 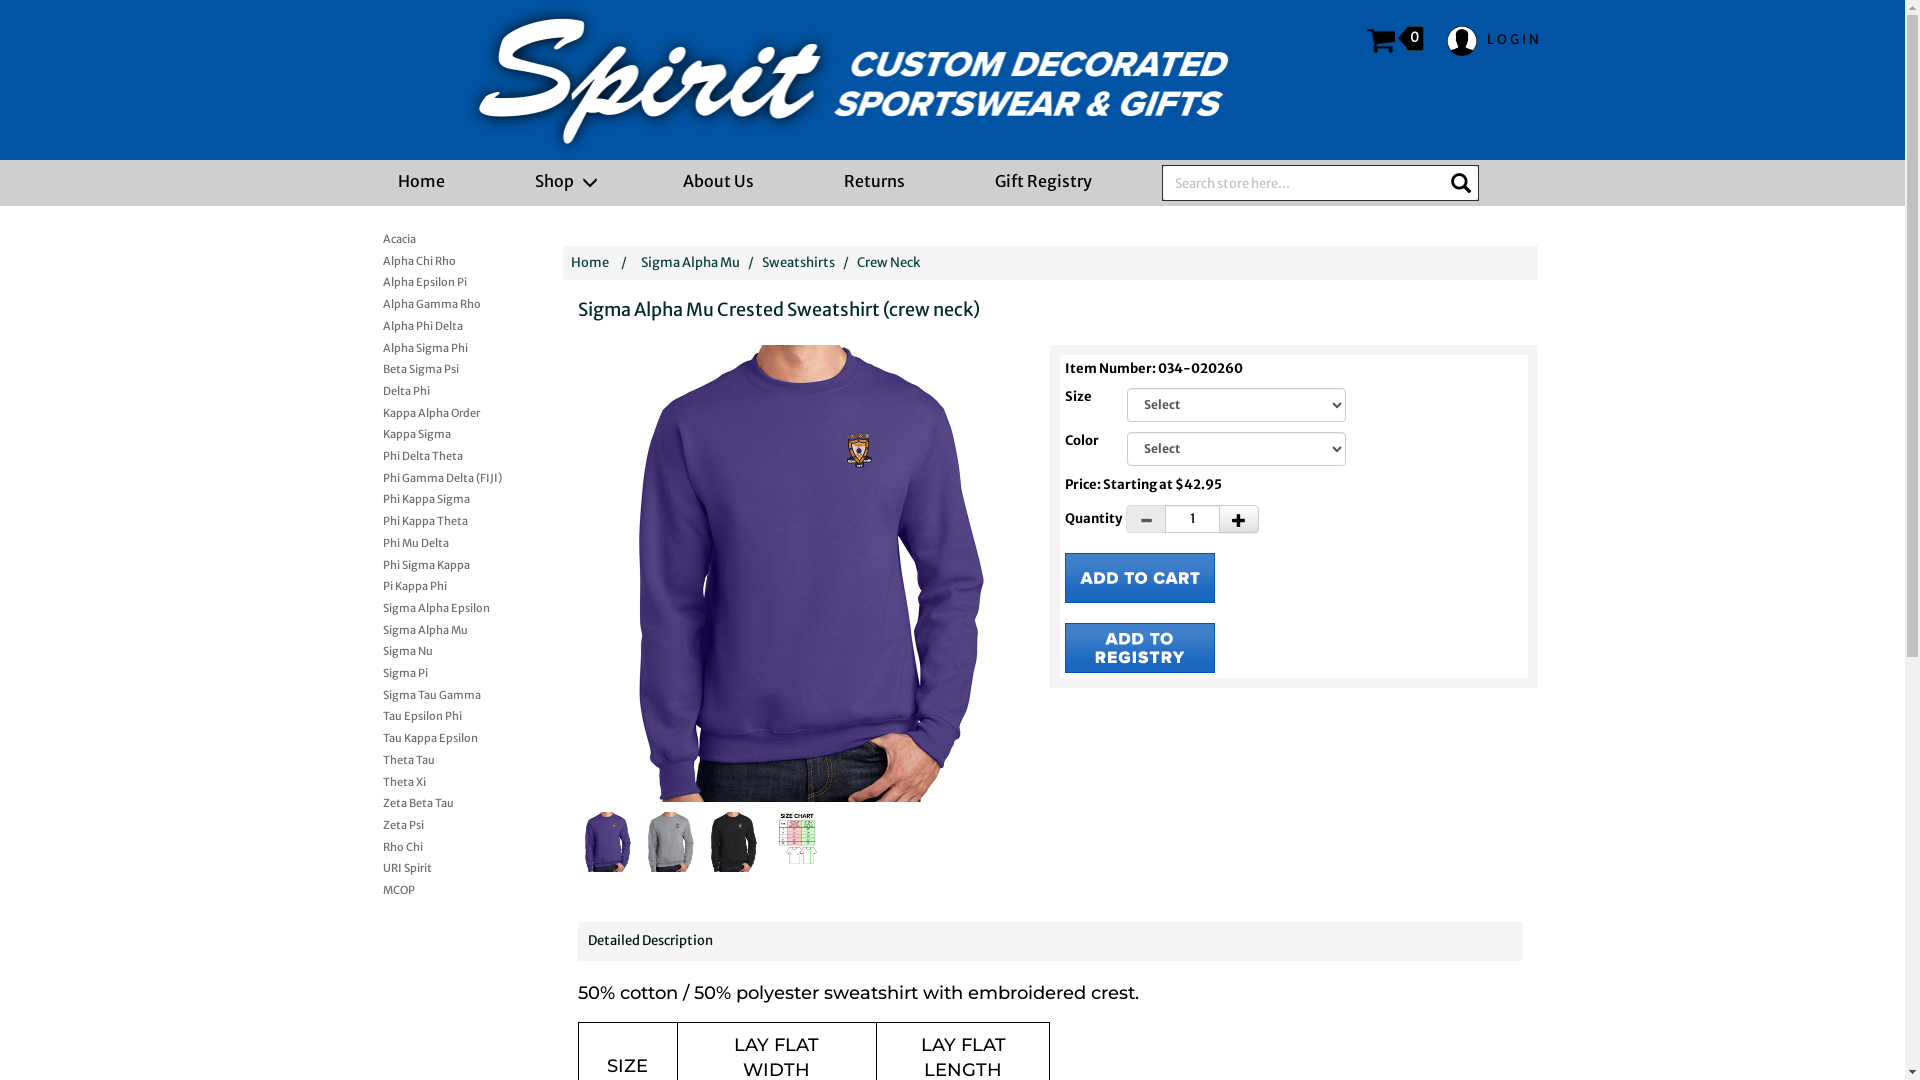 I want to click on Tau Kappa Epsilon, so click(x=445, y=736).